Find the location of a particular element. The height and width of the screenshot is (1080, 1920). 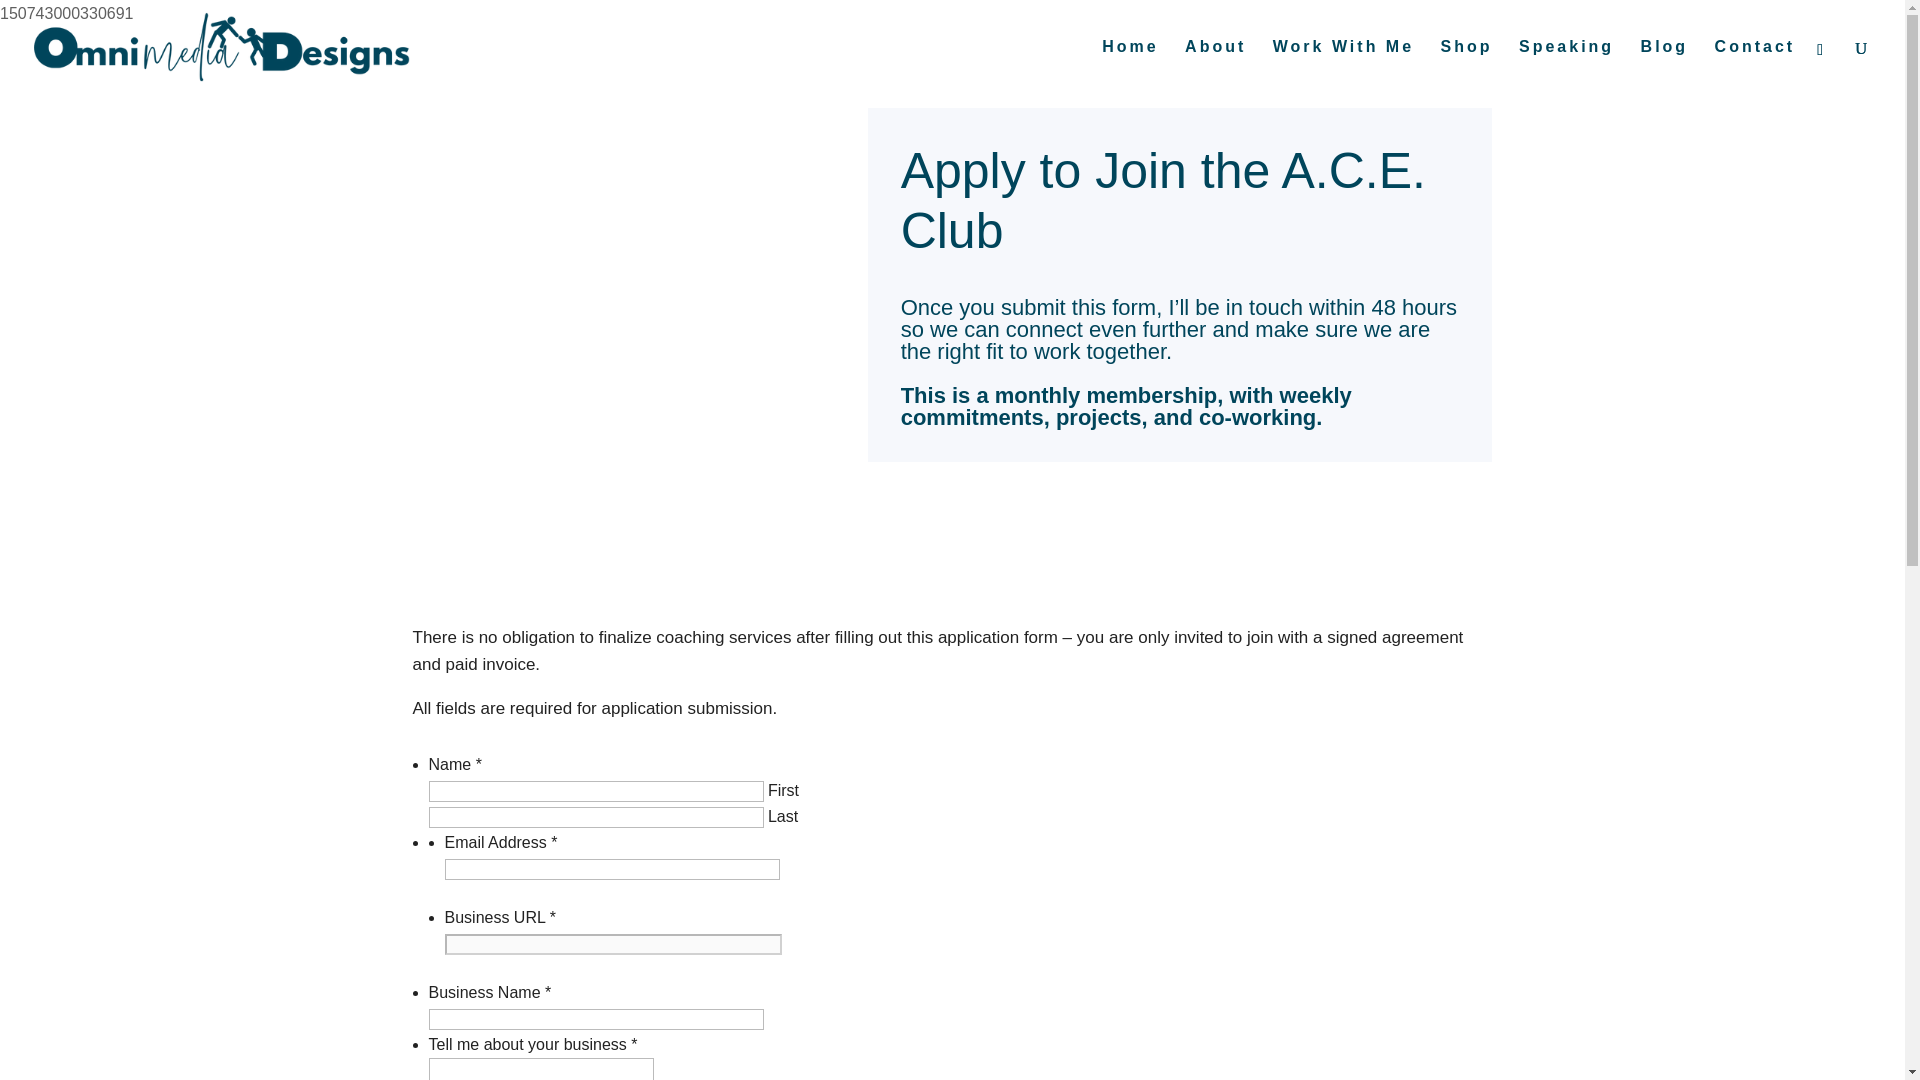

Shop is located at coordinates (1467, 66).